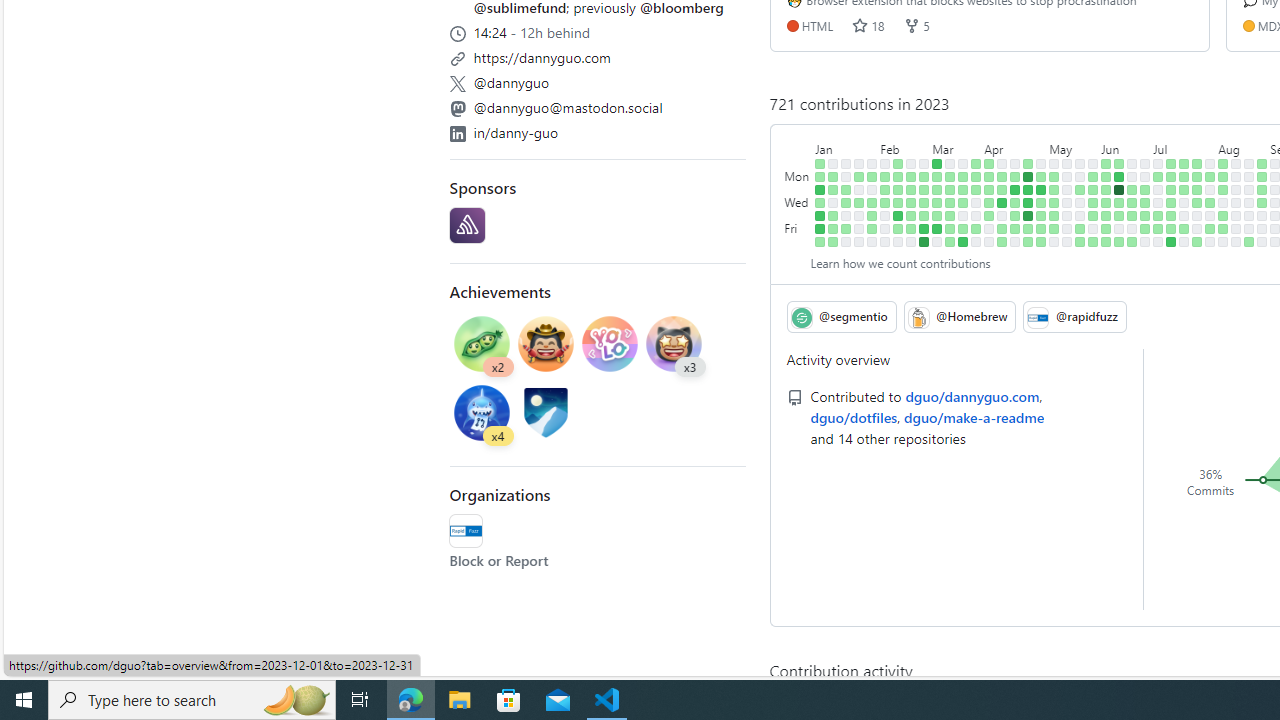 This screenshot has height=720, width=1280. Describe the element at coordinates (1132, 190) in the screenshot. I see `1 contribution on June 20th.` at that location.